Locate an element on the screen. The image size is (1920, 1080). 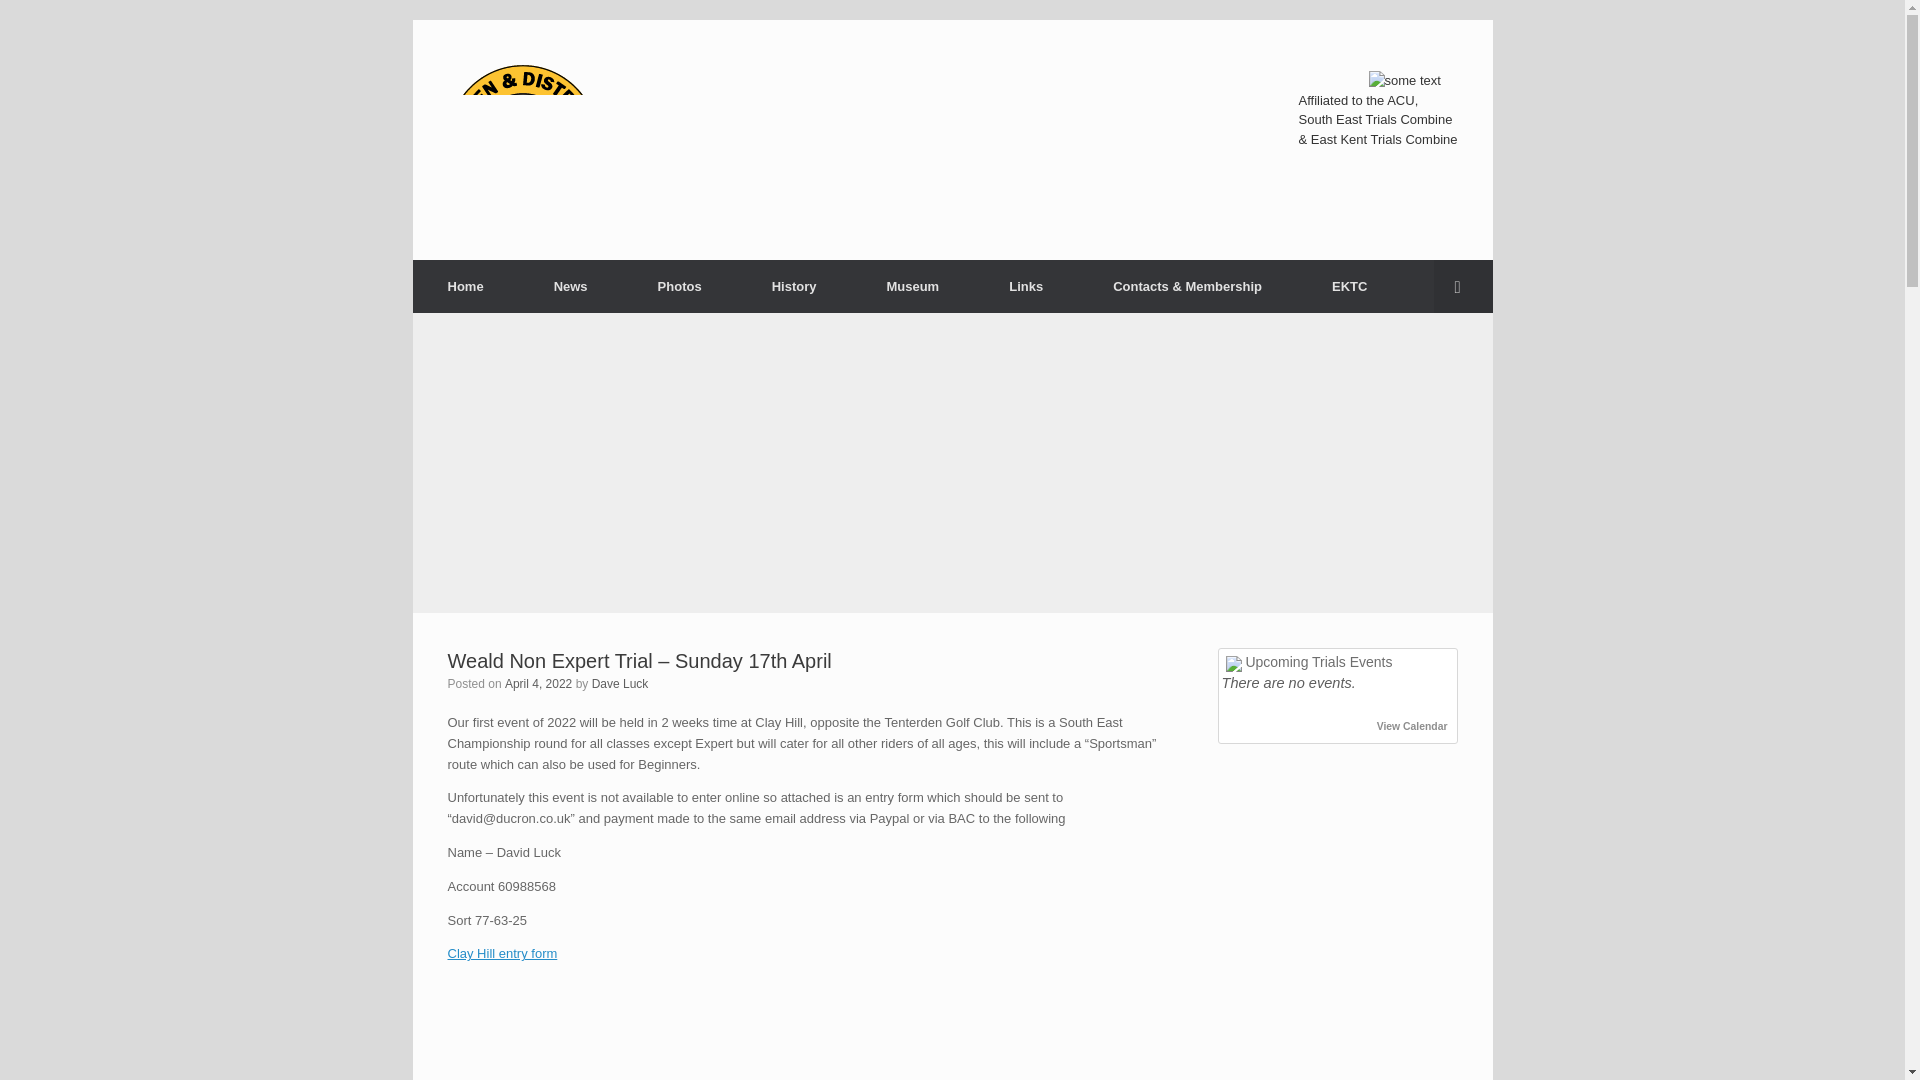
April 4, 2022 is located at coordinates (538, 684).